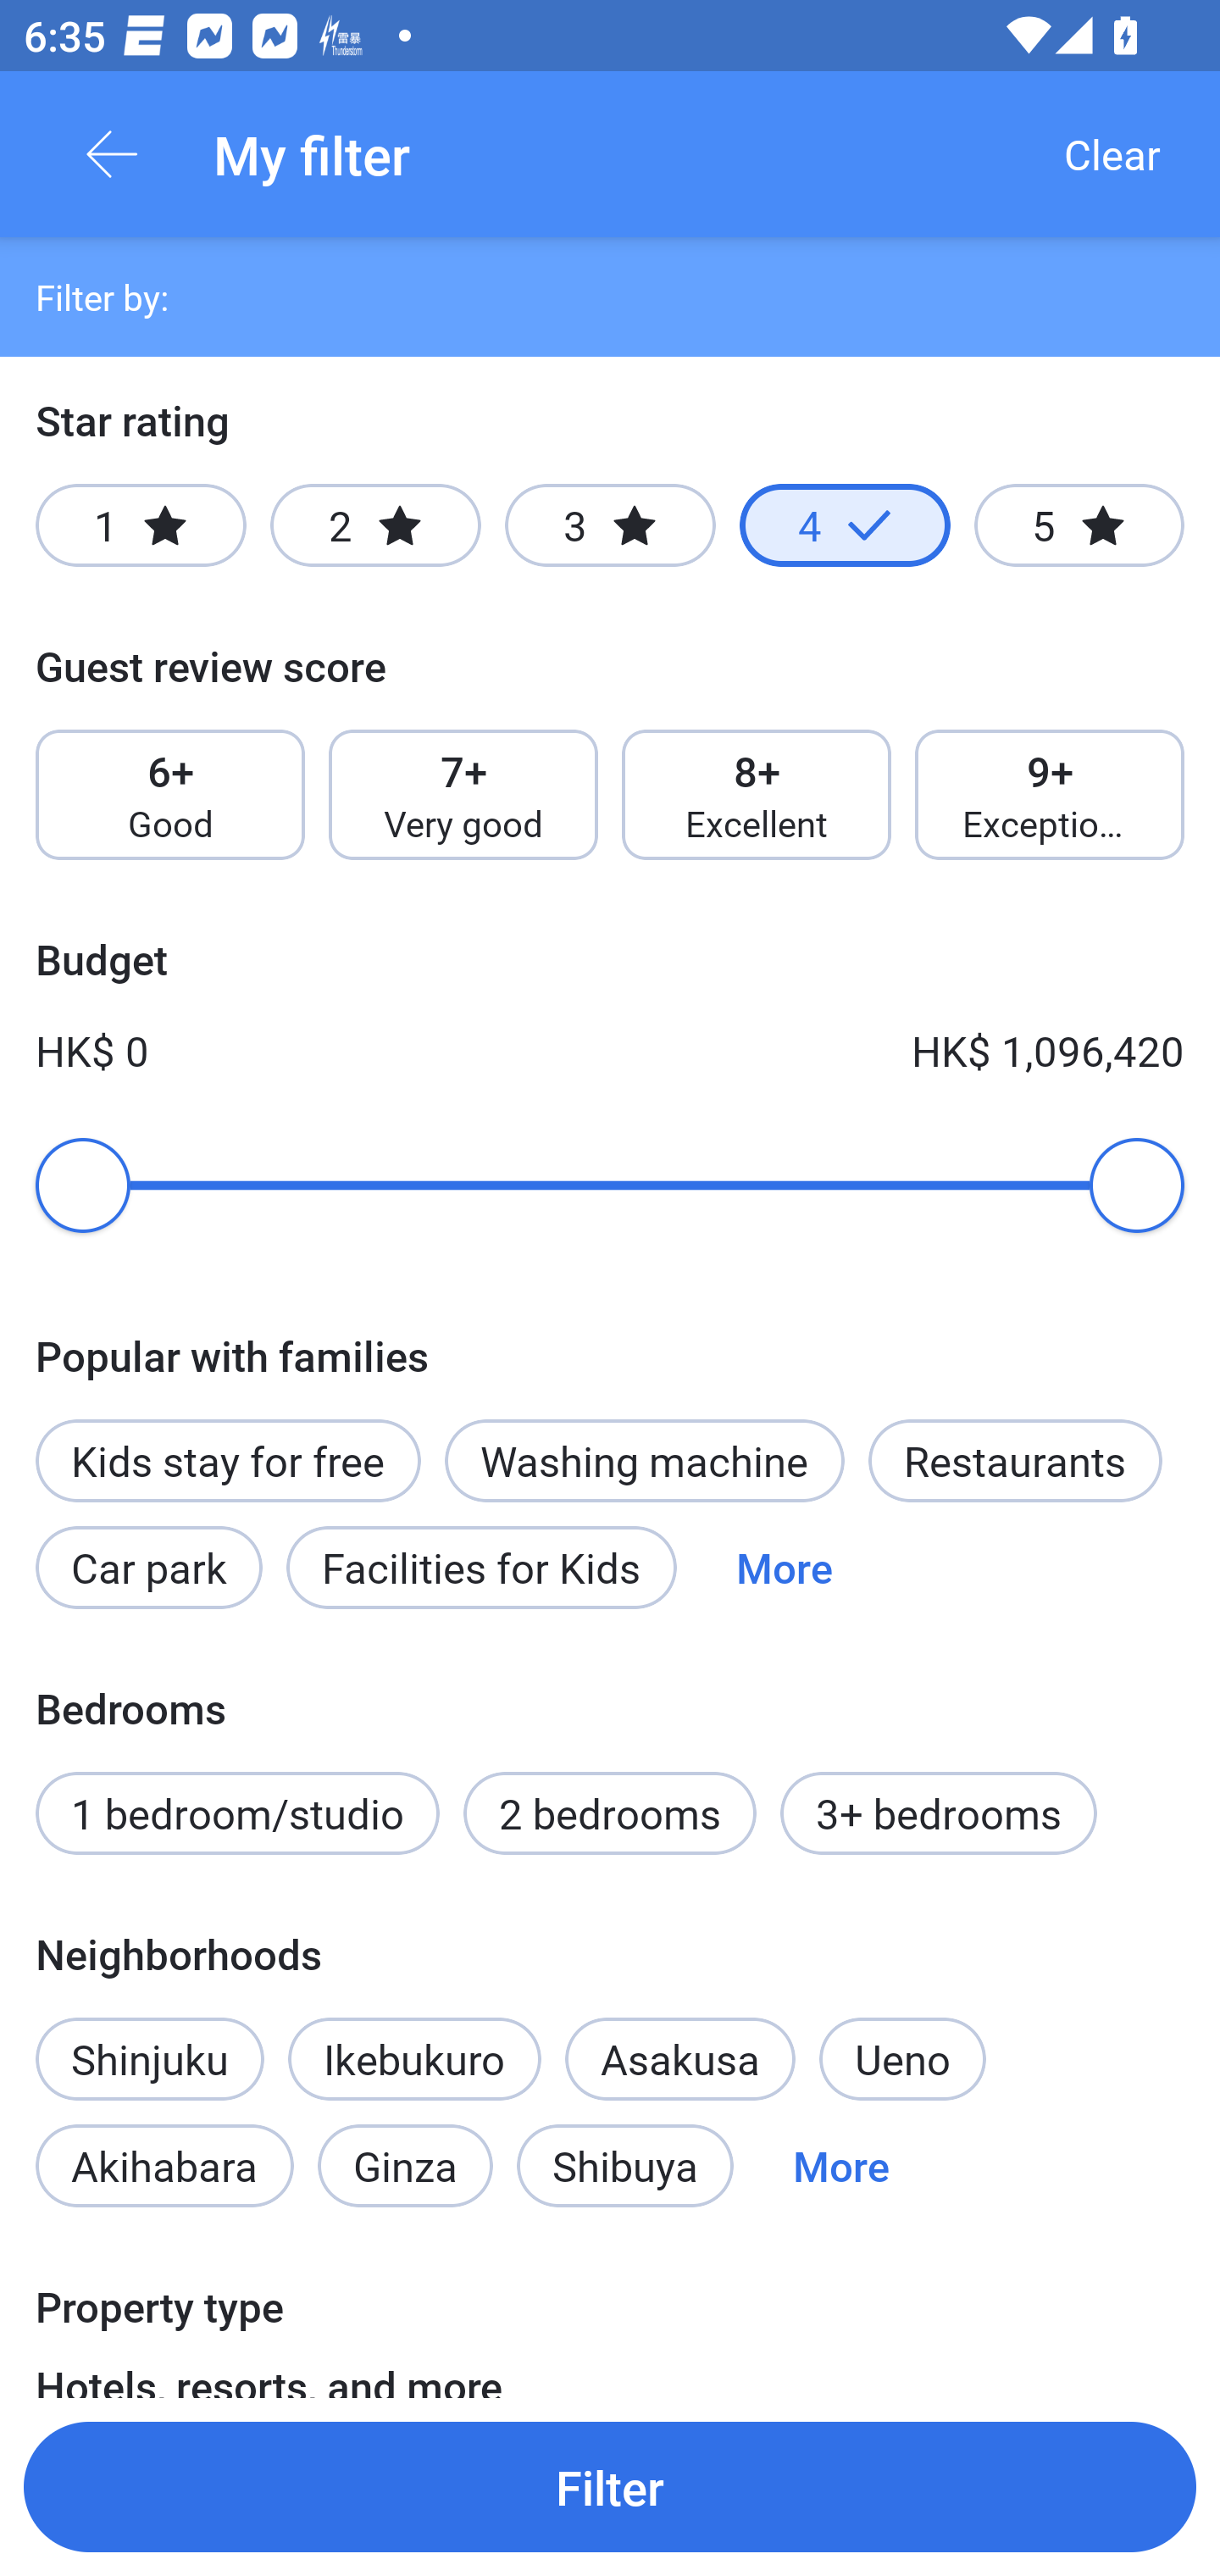  I want to click on 8+ Excellent, so click(757, 795).